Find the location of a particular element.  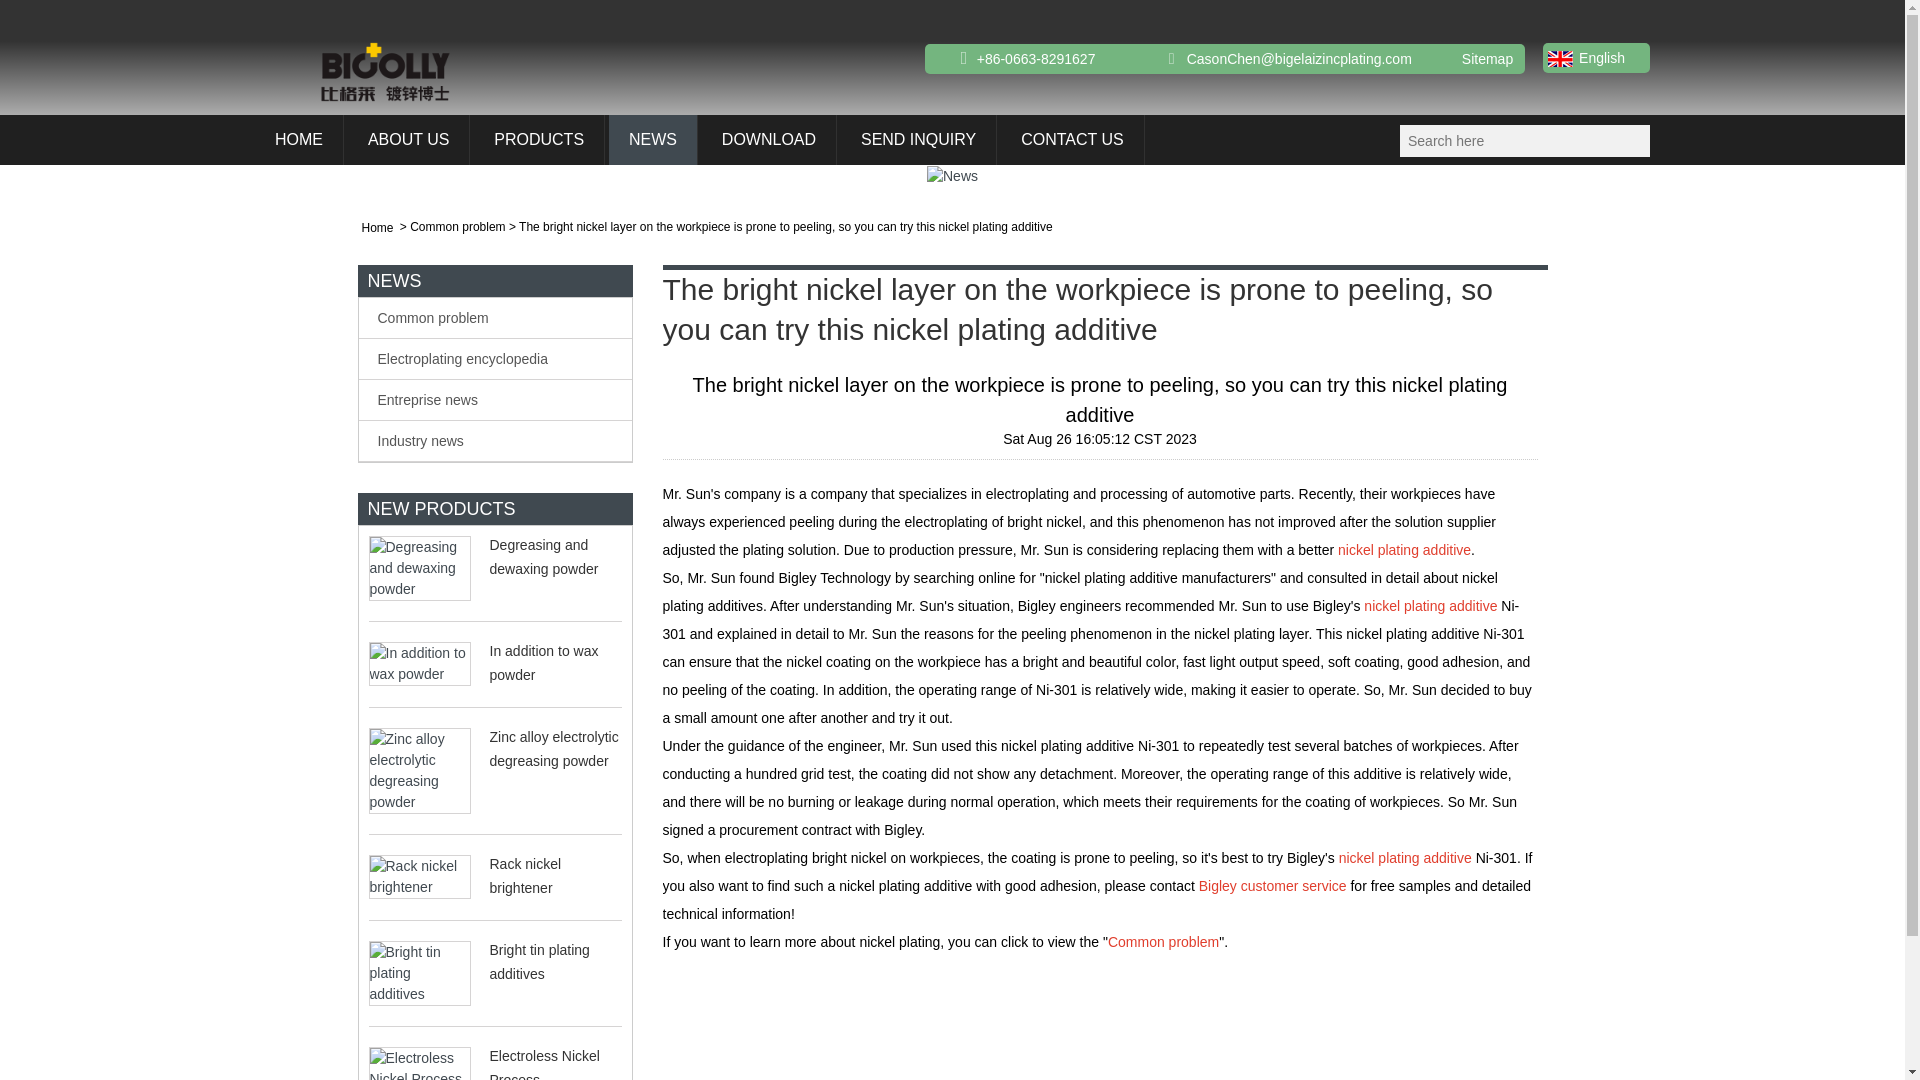

About Us is located at coordinates (408, 140).